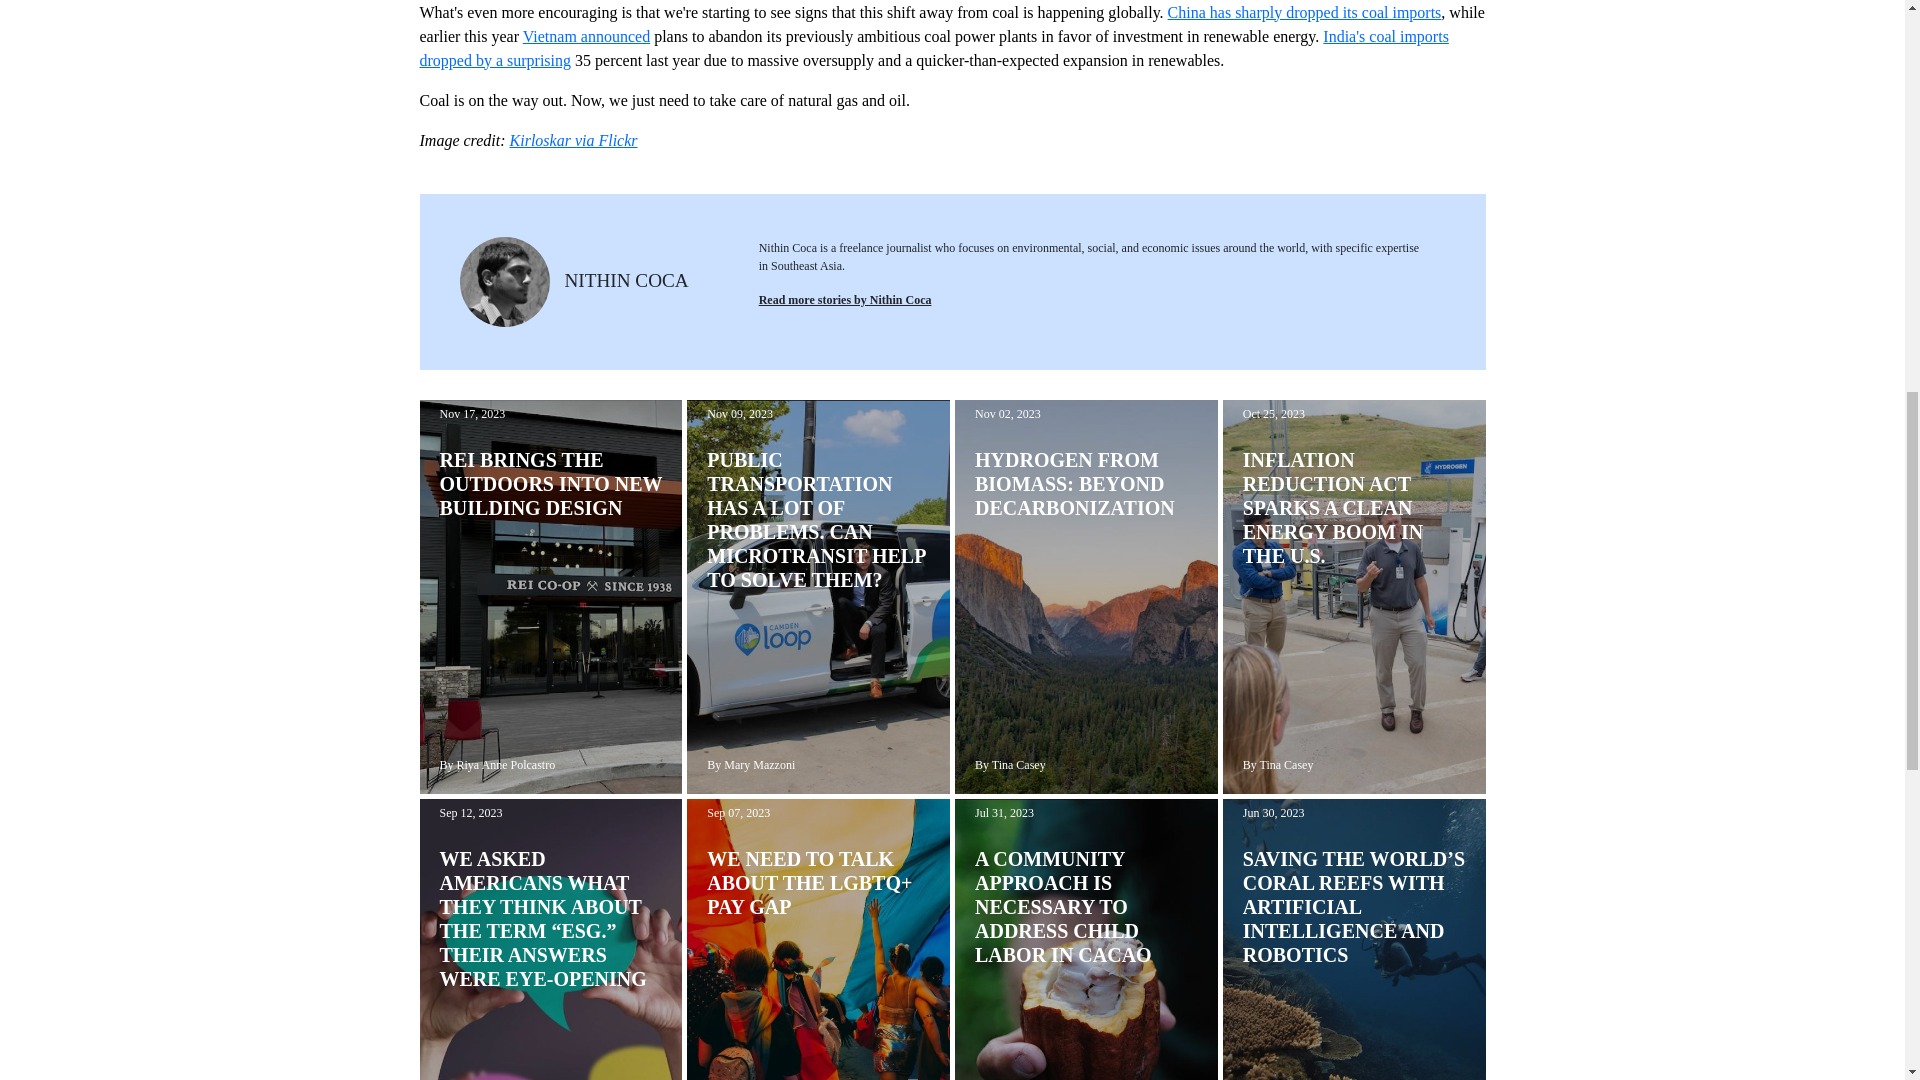 This screenshot has width=1920, height=1080. Describe the element at coordinates (844, 299) in the screenshot. I see `Nithin Coca author page` at that location.